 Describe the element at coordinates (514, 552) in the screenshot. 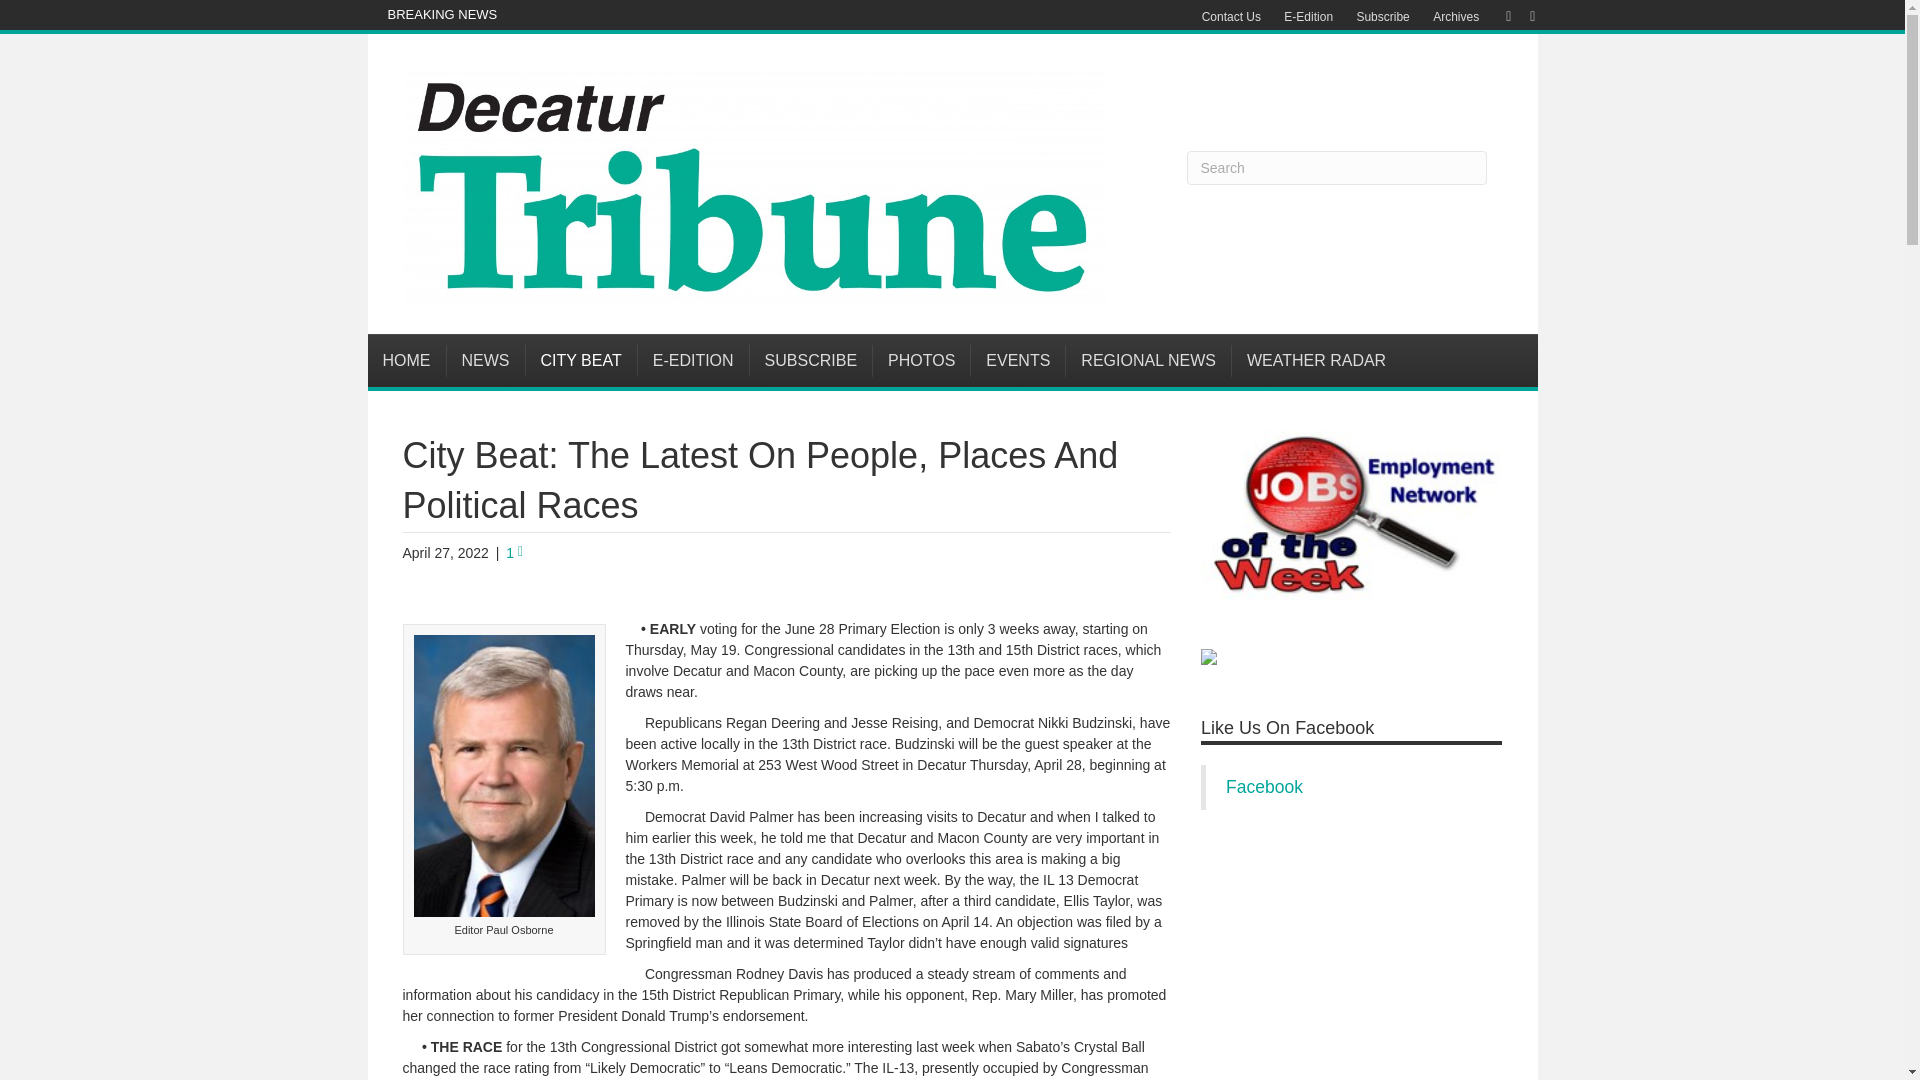

I see `1` at that location.